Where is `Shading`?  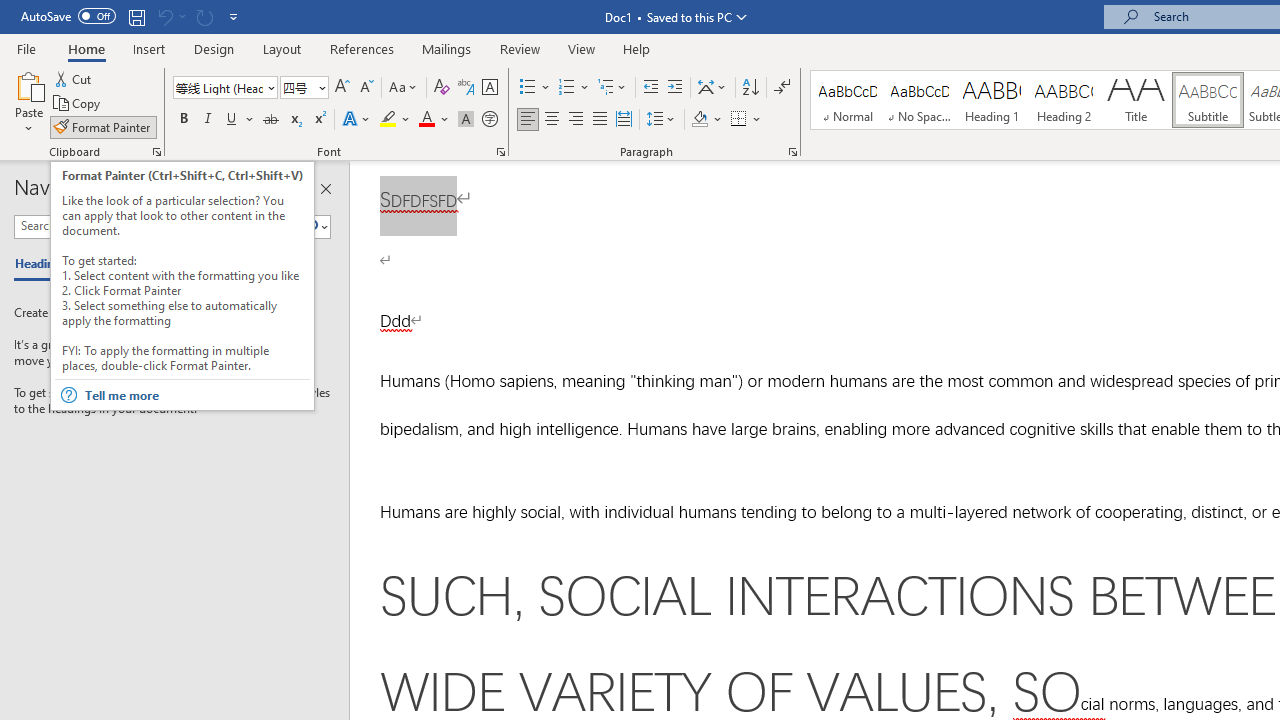
Shading is located at coordinates (706, 120).